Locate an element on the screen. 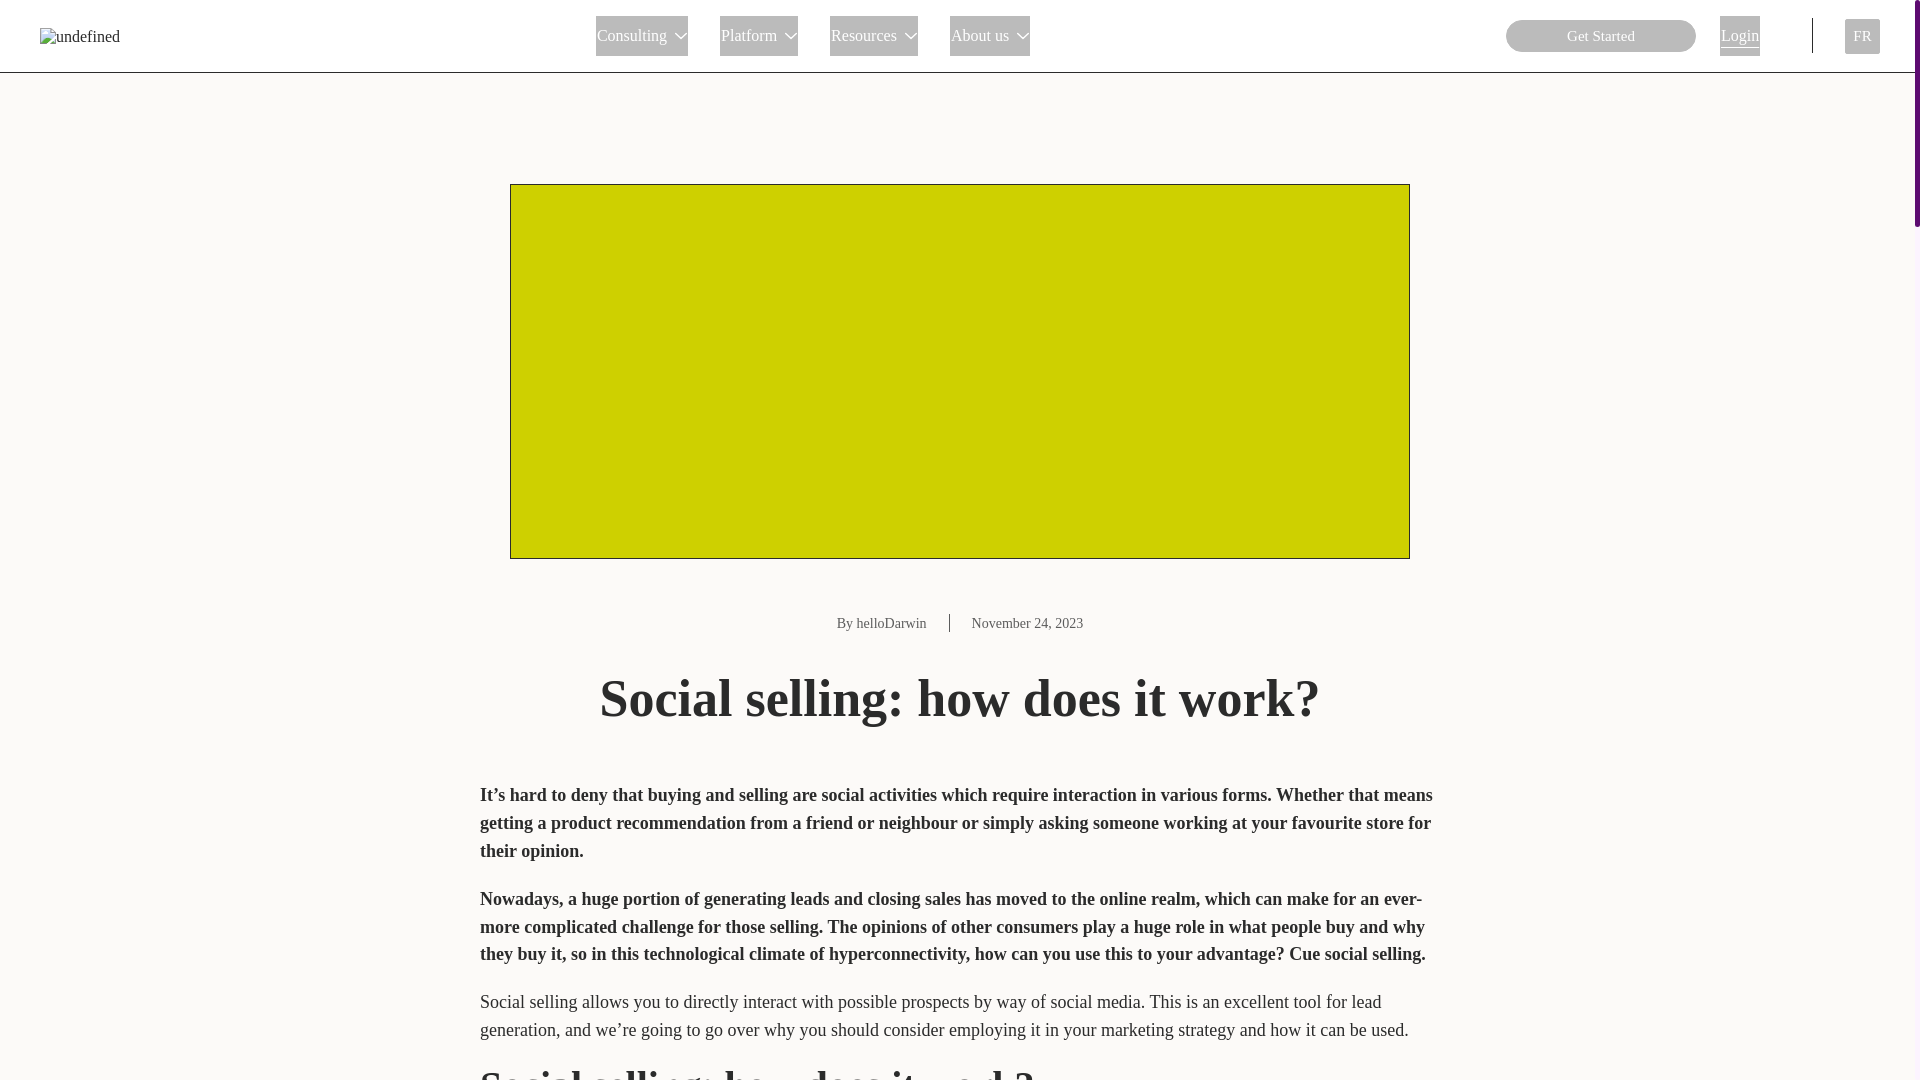 The image size is (1920, 1080). Resources is located at coordinates (873, 36).